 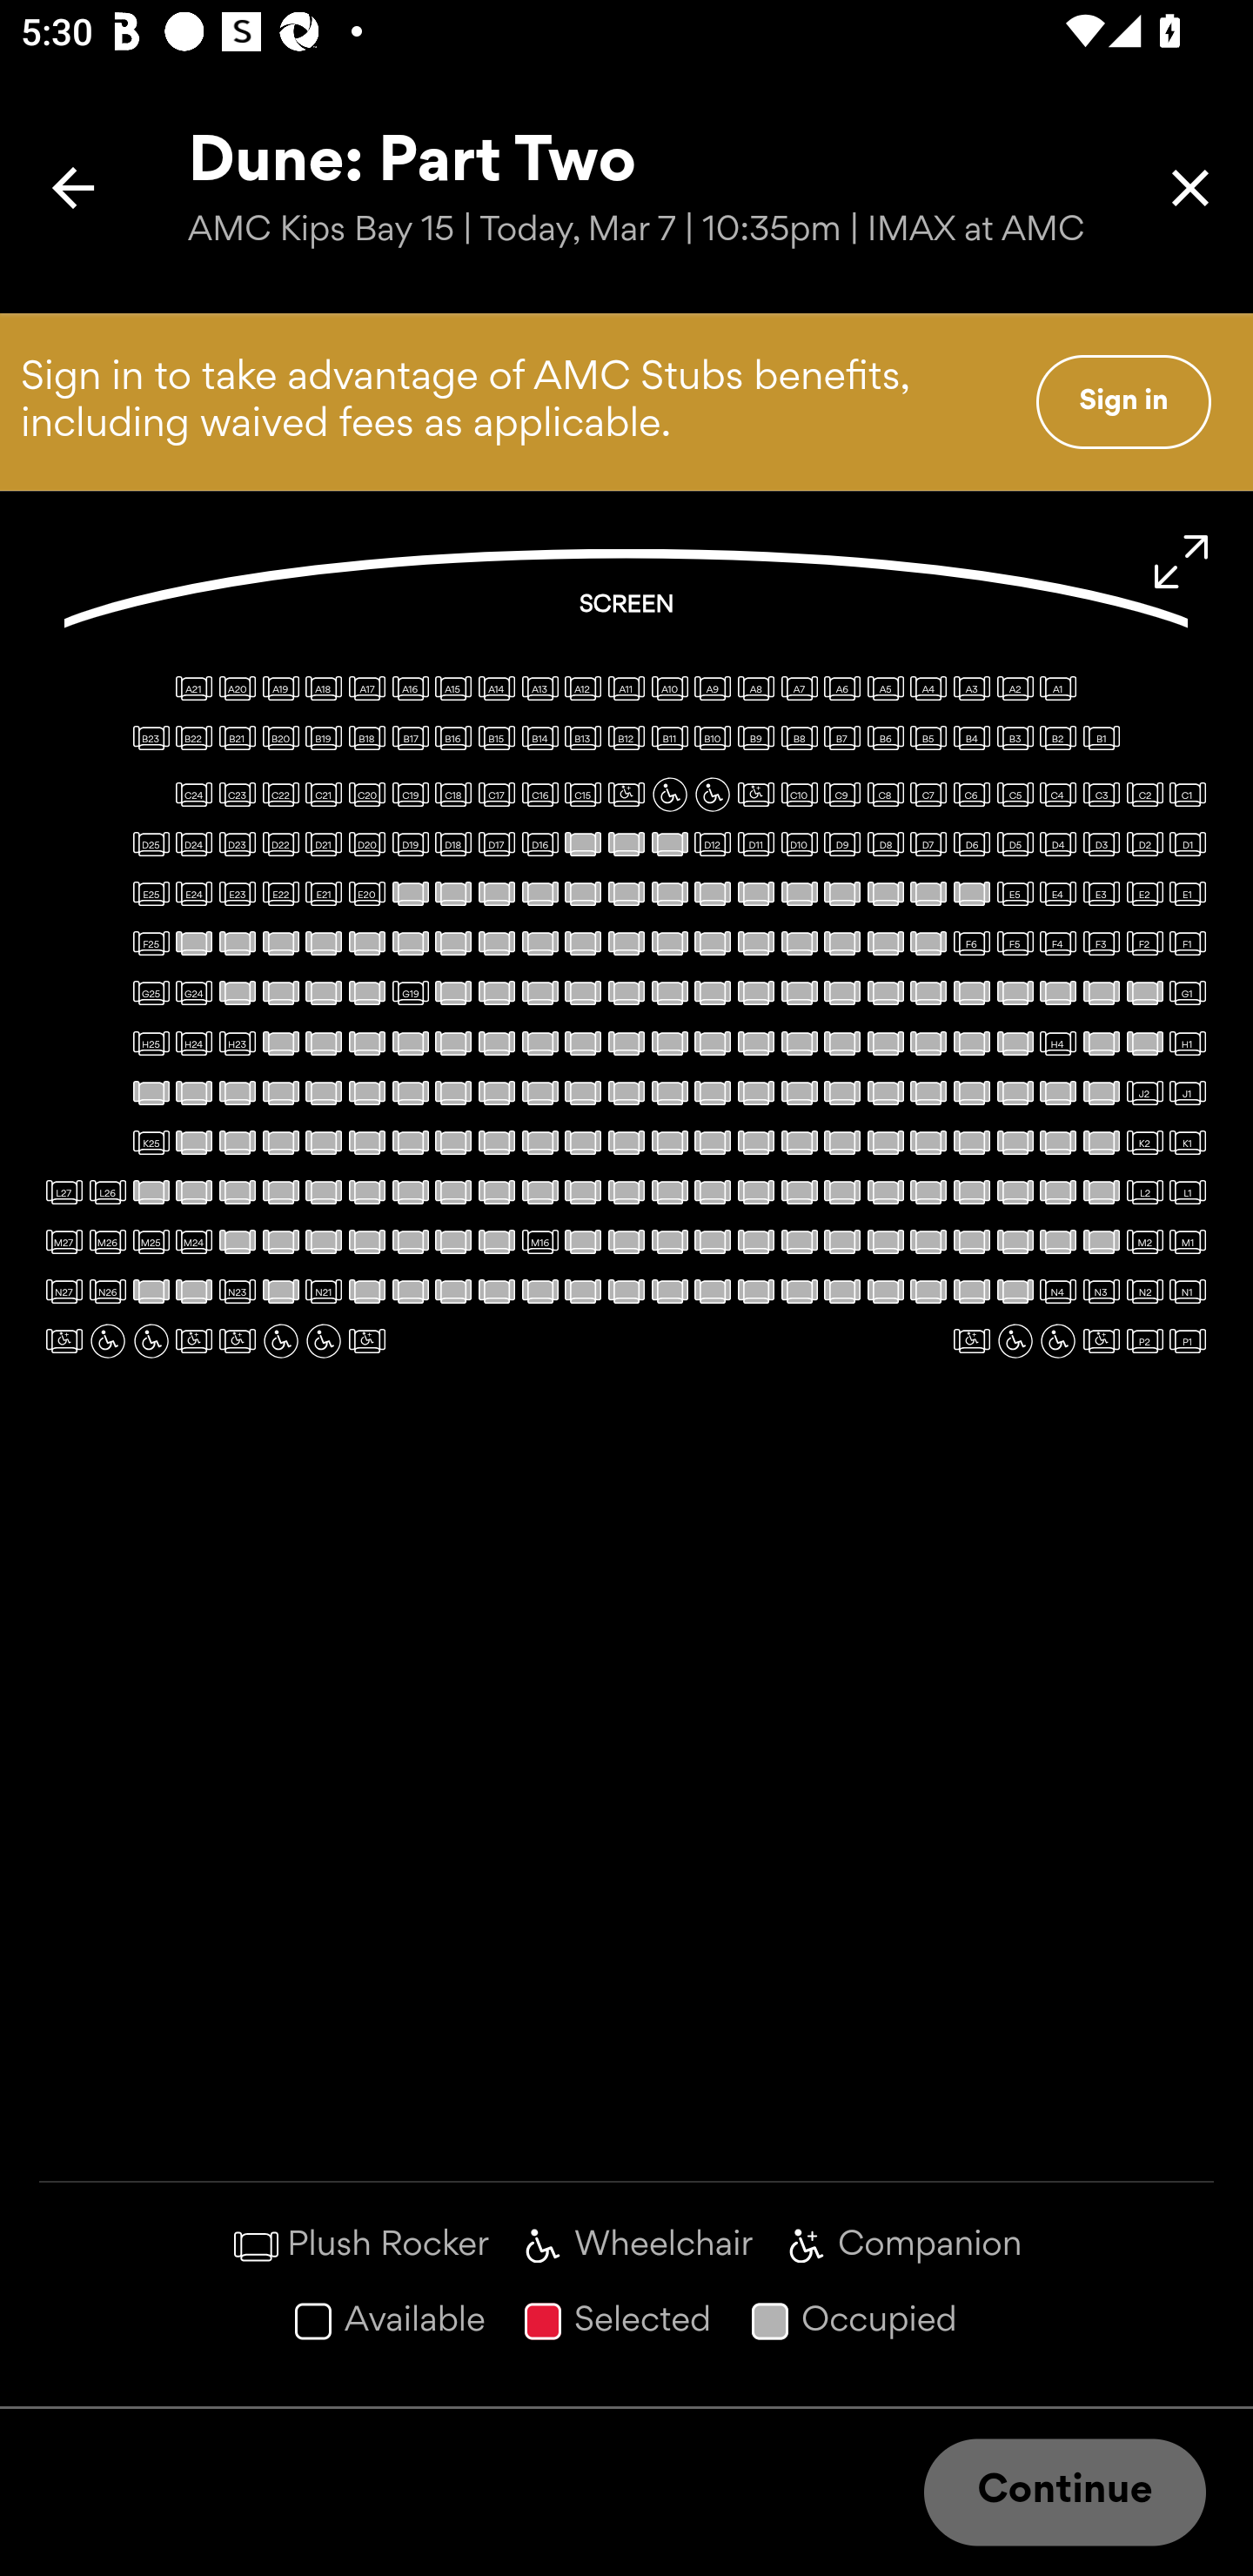 What do you see at coordinates (1187, 1093) in the screenshot?
I see `J1, Regular seat, available` at bounding box center [1187, 1093].